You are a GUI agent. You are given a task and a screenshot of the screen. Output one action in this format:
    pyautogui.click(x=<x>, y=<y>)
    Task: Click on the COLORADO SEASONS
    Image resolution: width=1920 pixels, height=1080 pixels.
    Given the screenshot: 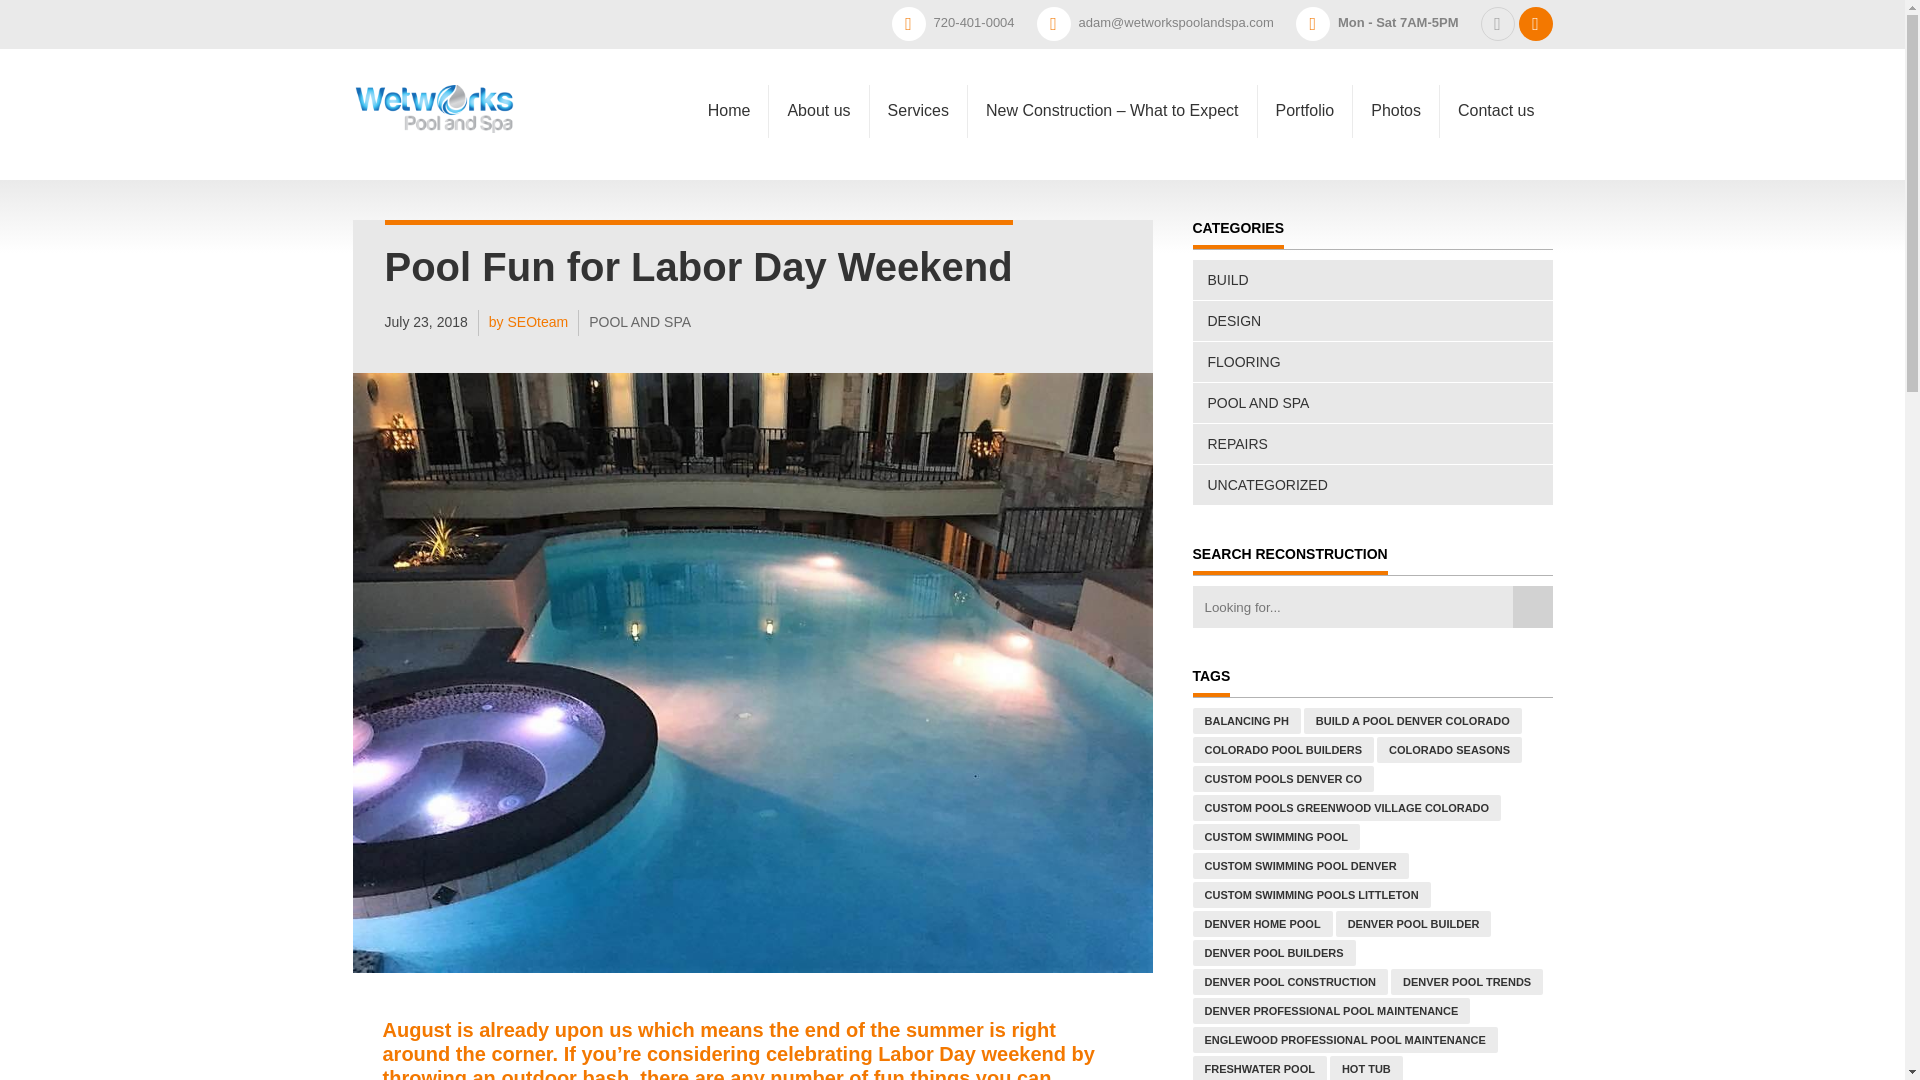 What is the action you would take?
    pyautogui.click(x=1449, y=749)
    